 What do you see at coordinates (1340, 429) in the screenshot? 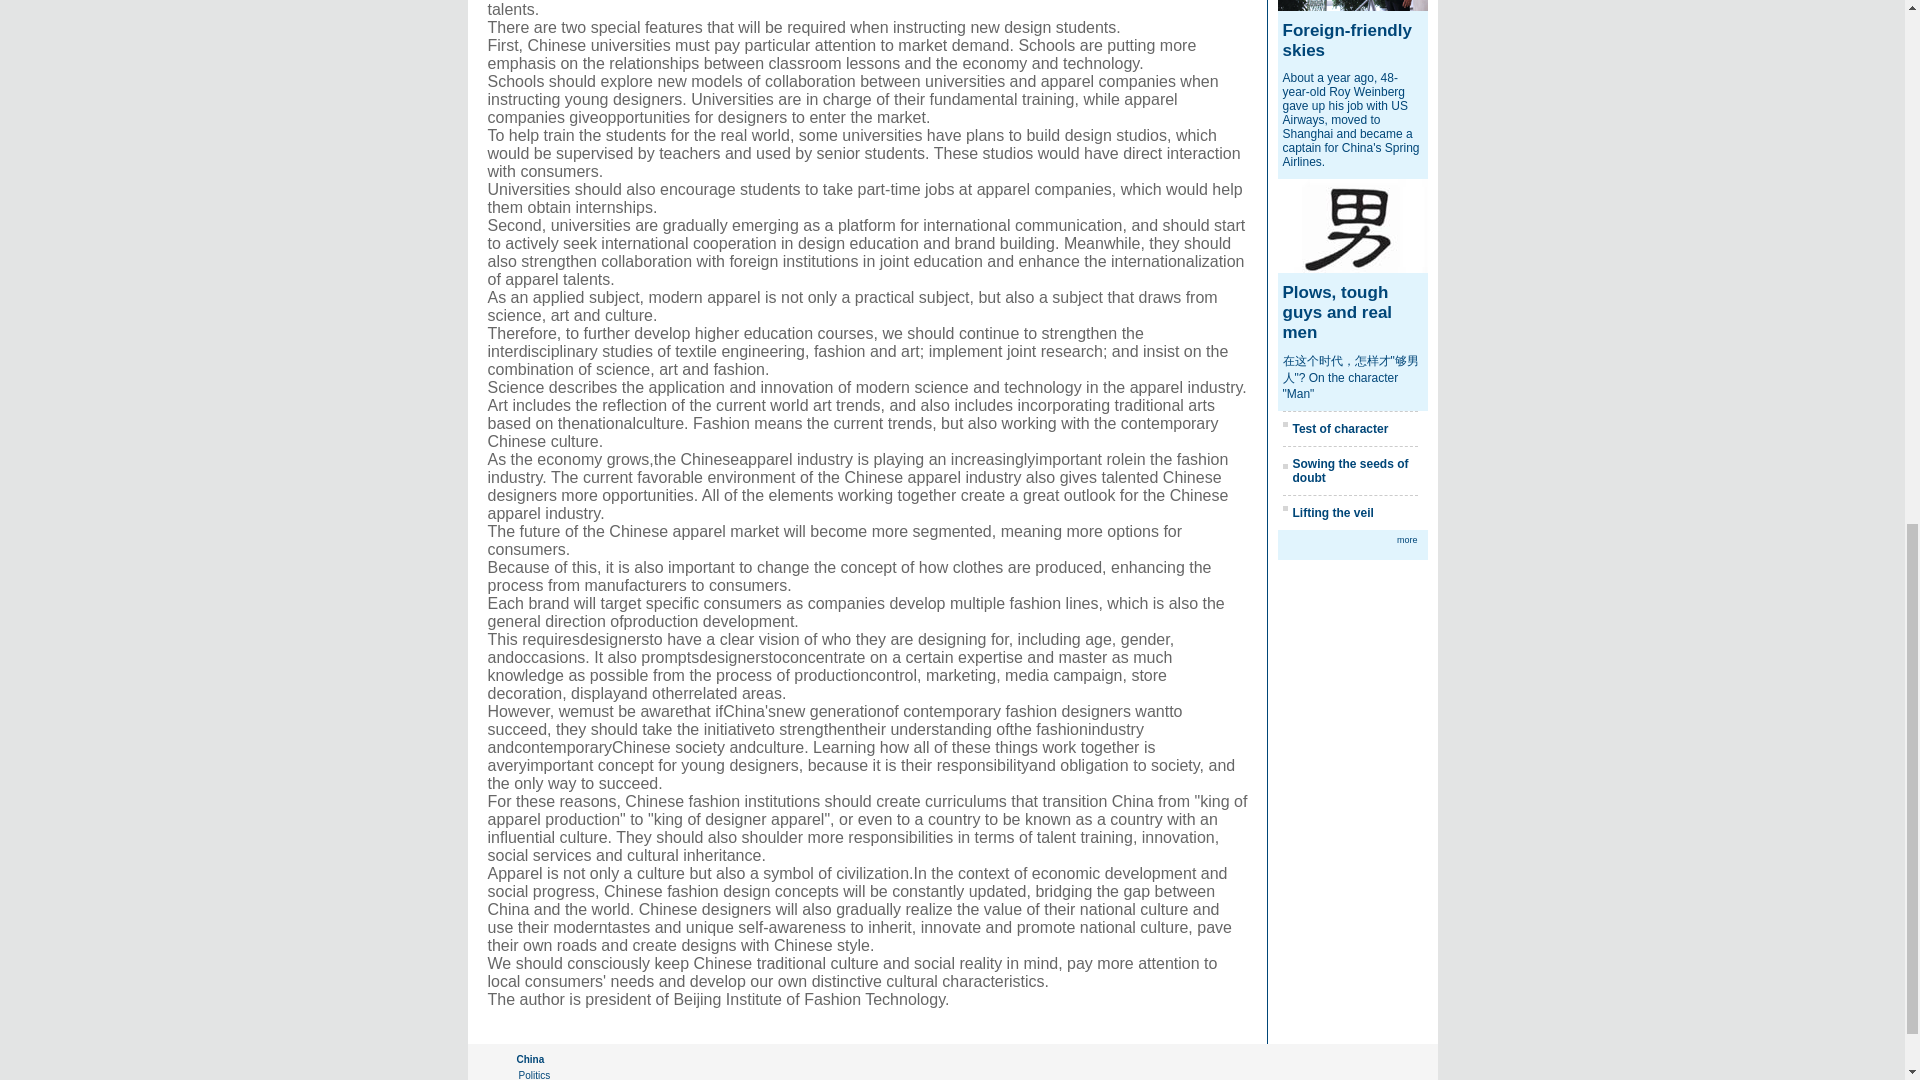
I see `Test of character` at bounding box center [1340, 429].